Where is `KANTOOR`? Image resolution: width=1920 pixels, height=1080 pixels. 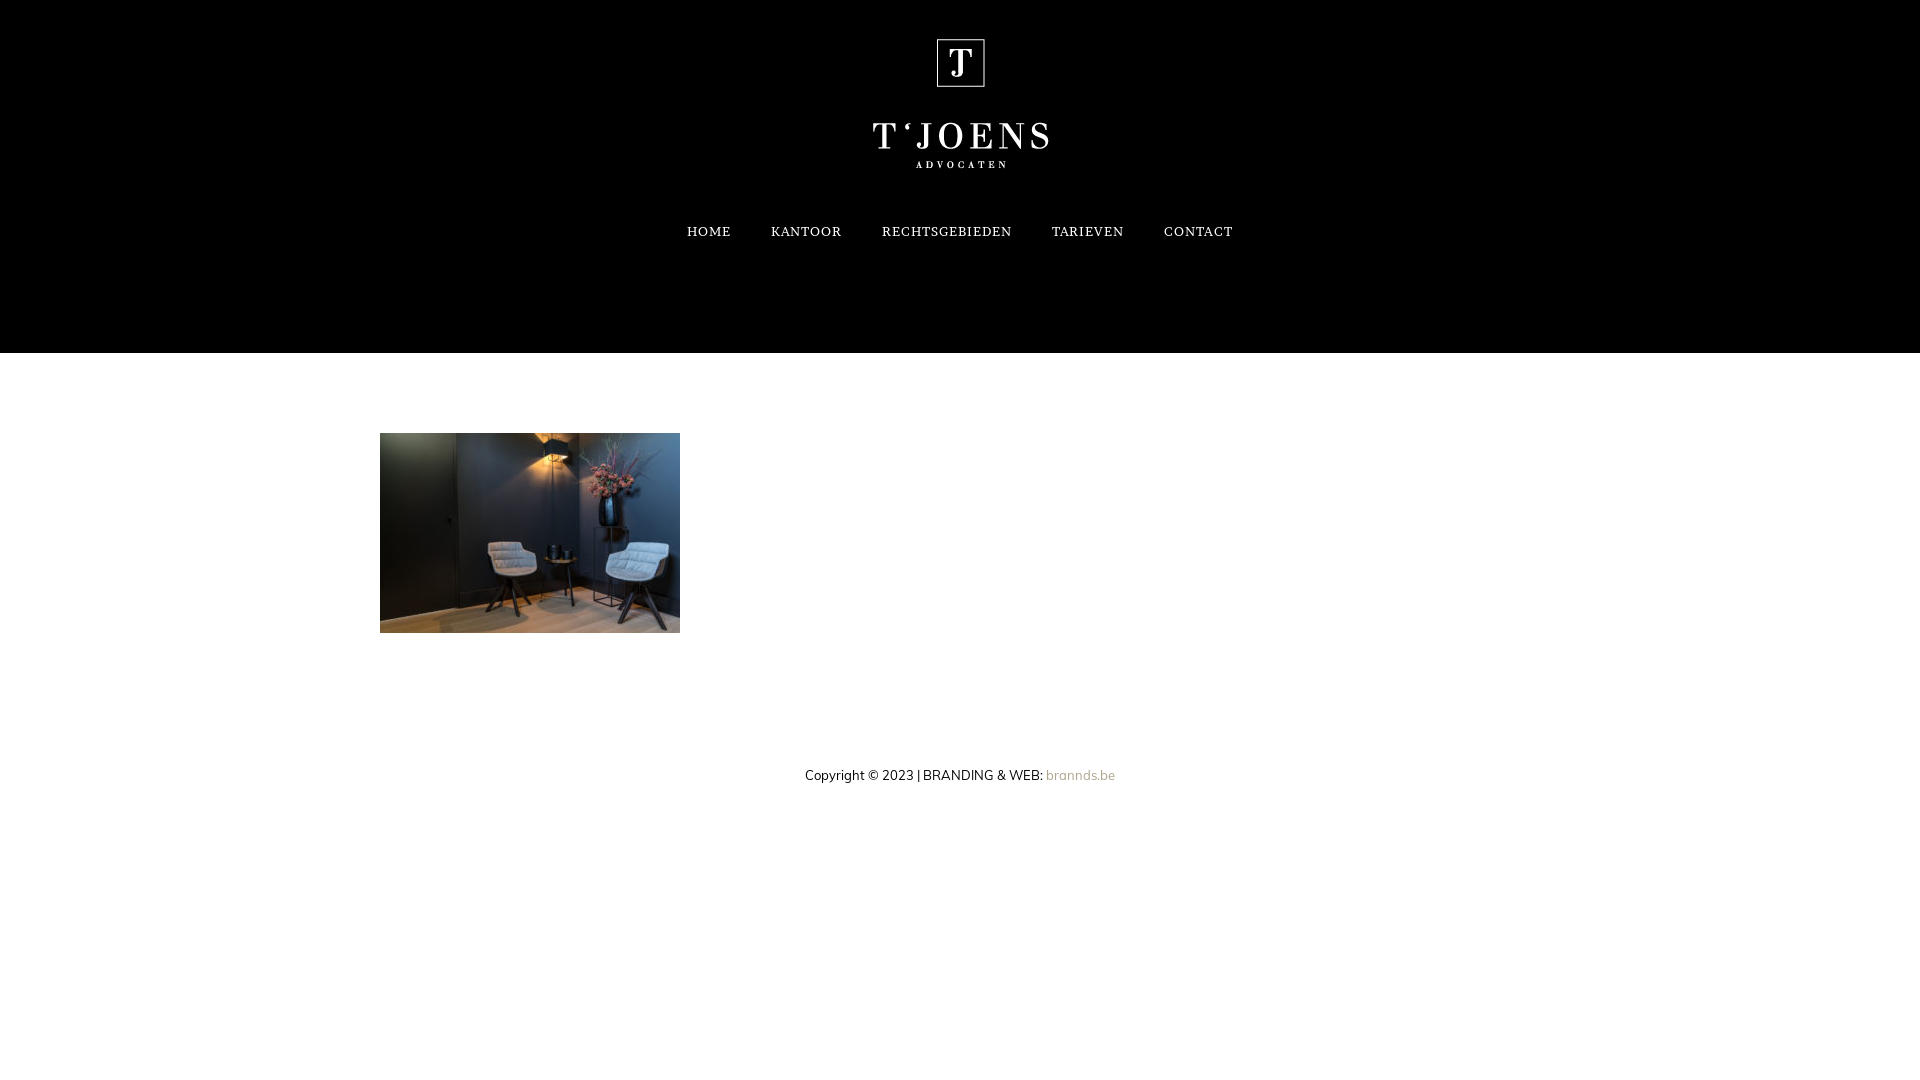
KANTOOR is located at coordinates (806, 231).